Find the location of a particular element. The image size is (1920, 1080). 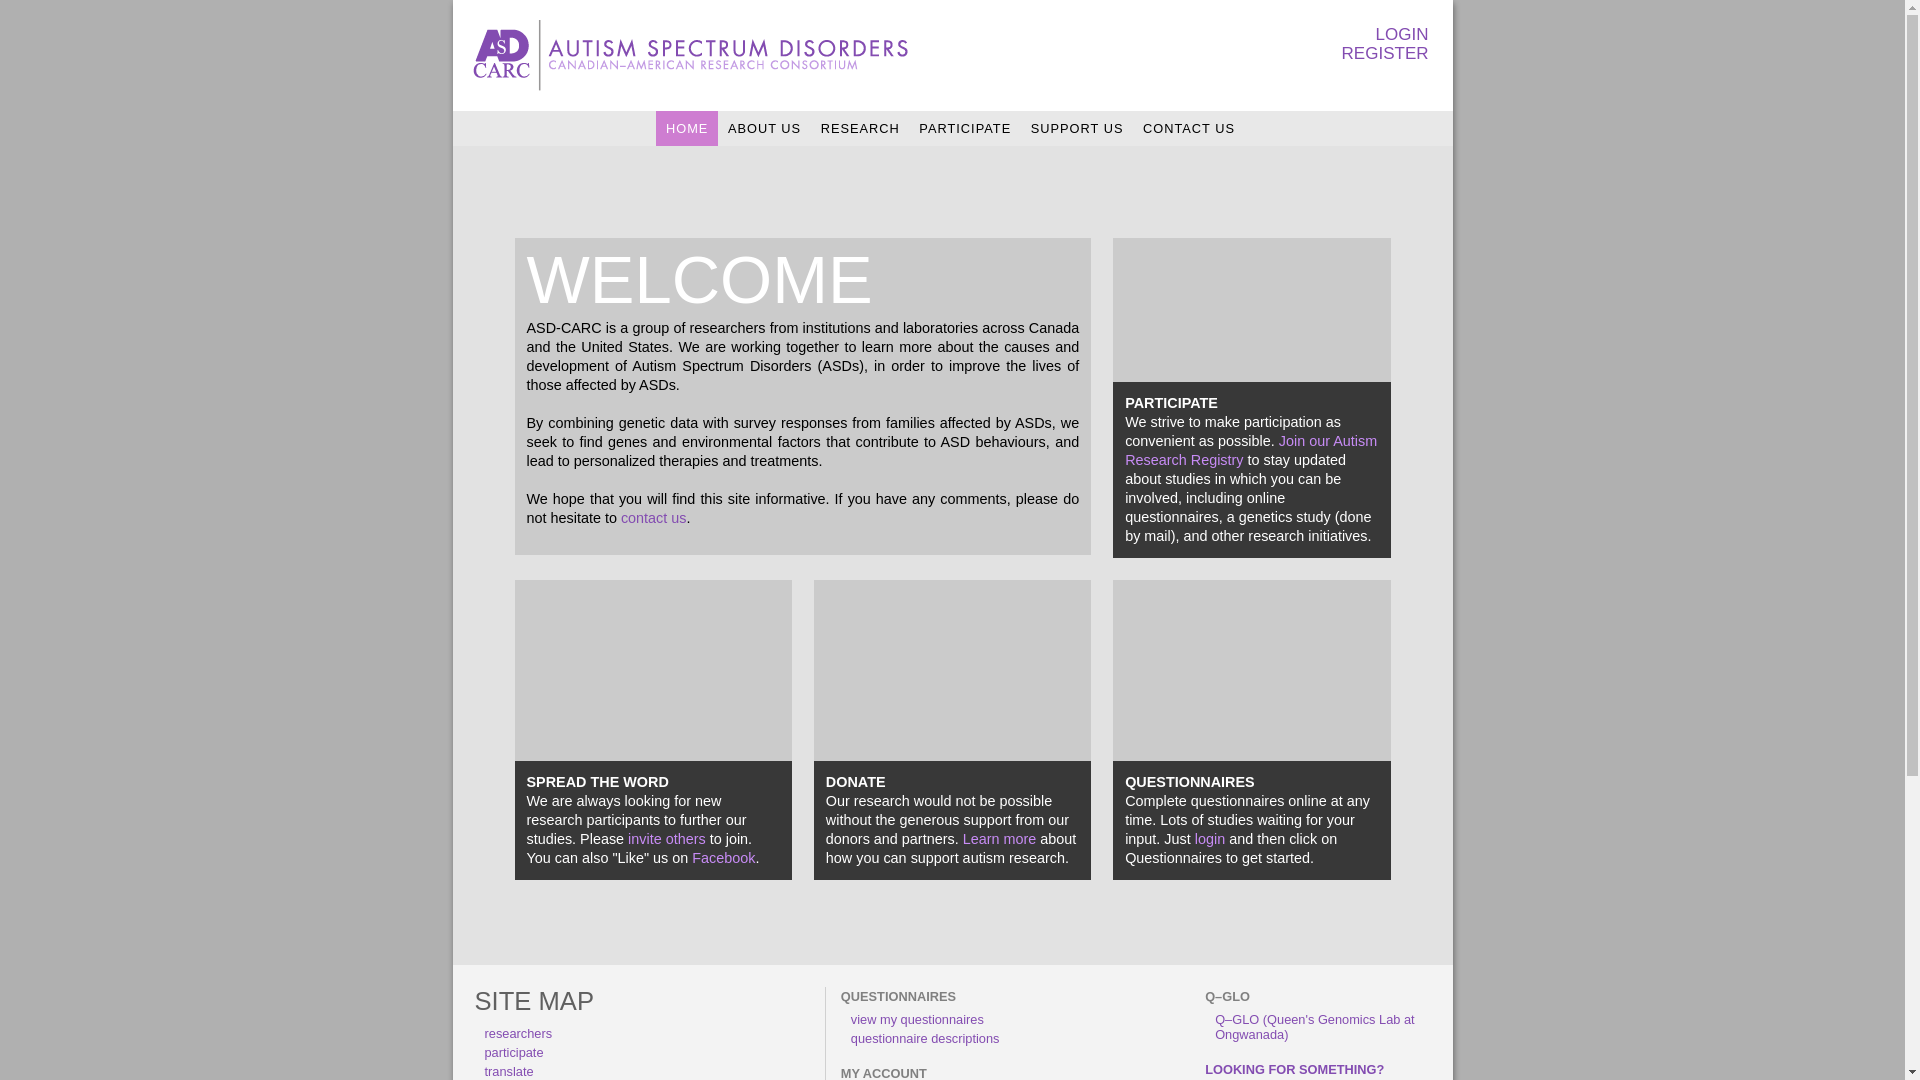

invite others is located at coordinates (667, 839).